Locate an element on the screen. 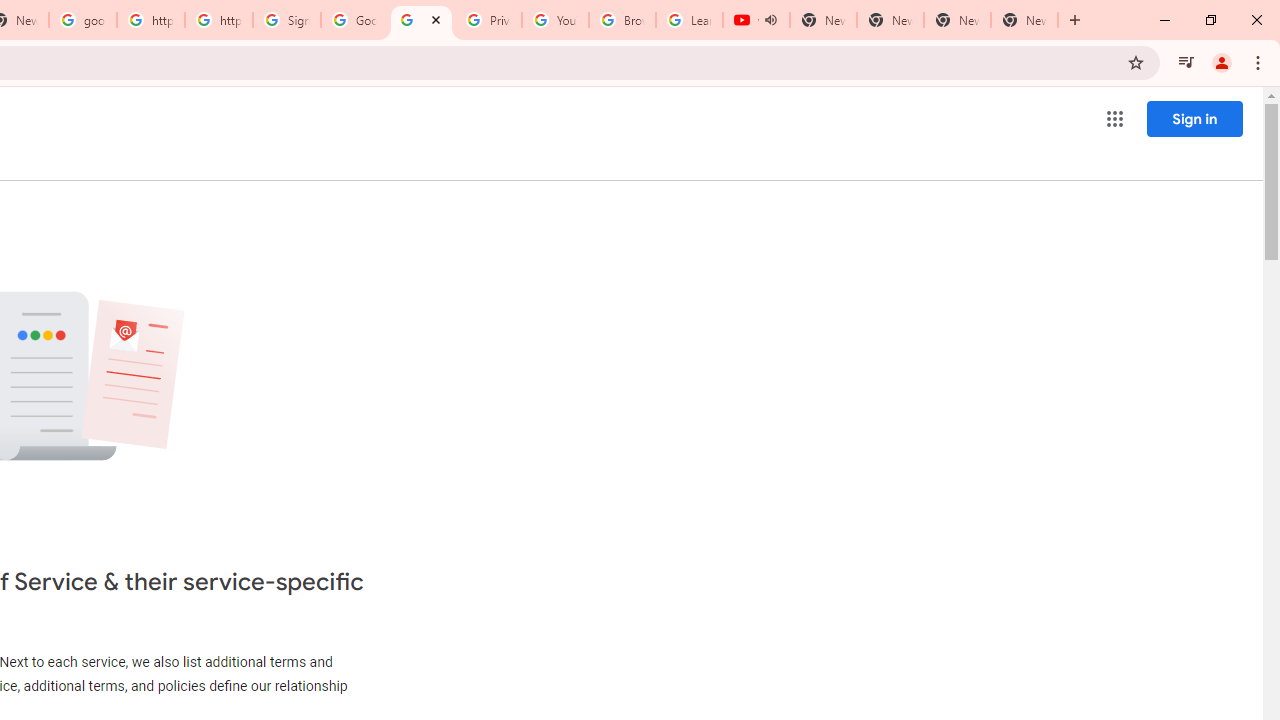 The image size is (1280, 720). New Tab is located at coordinates (1024, 20).